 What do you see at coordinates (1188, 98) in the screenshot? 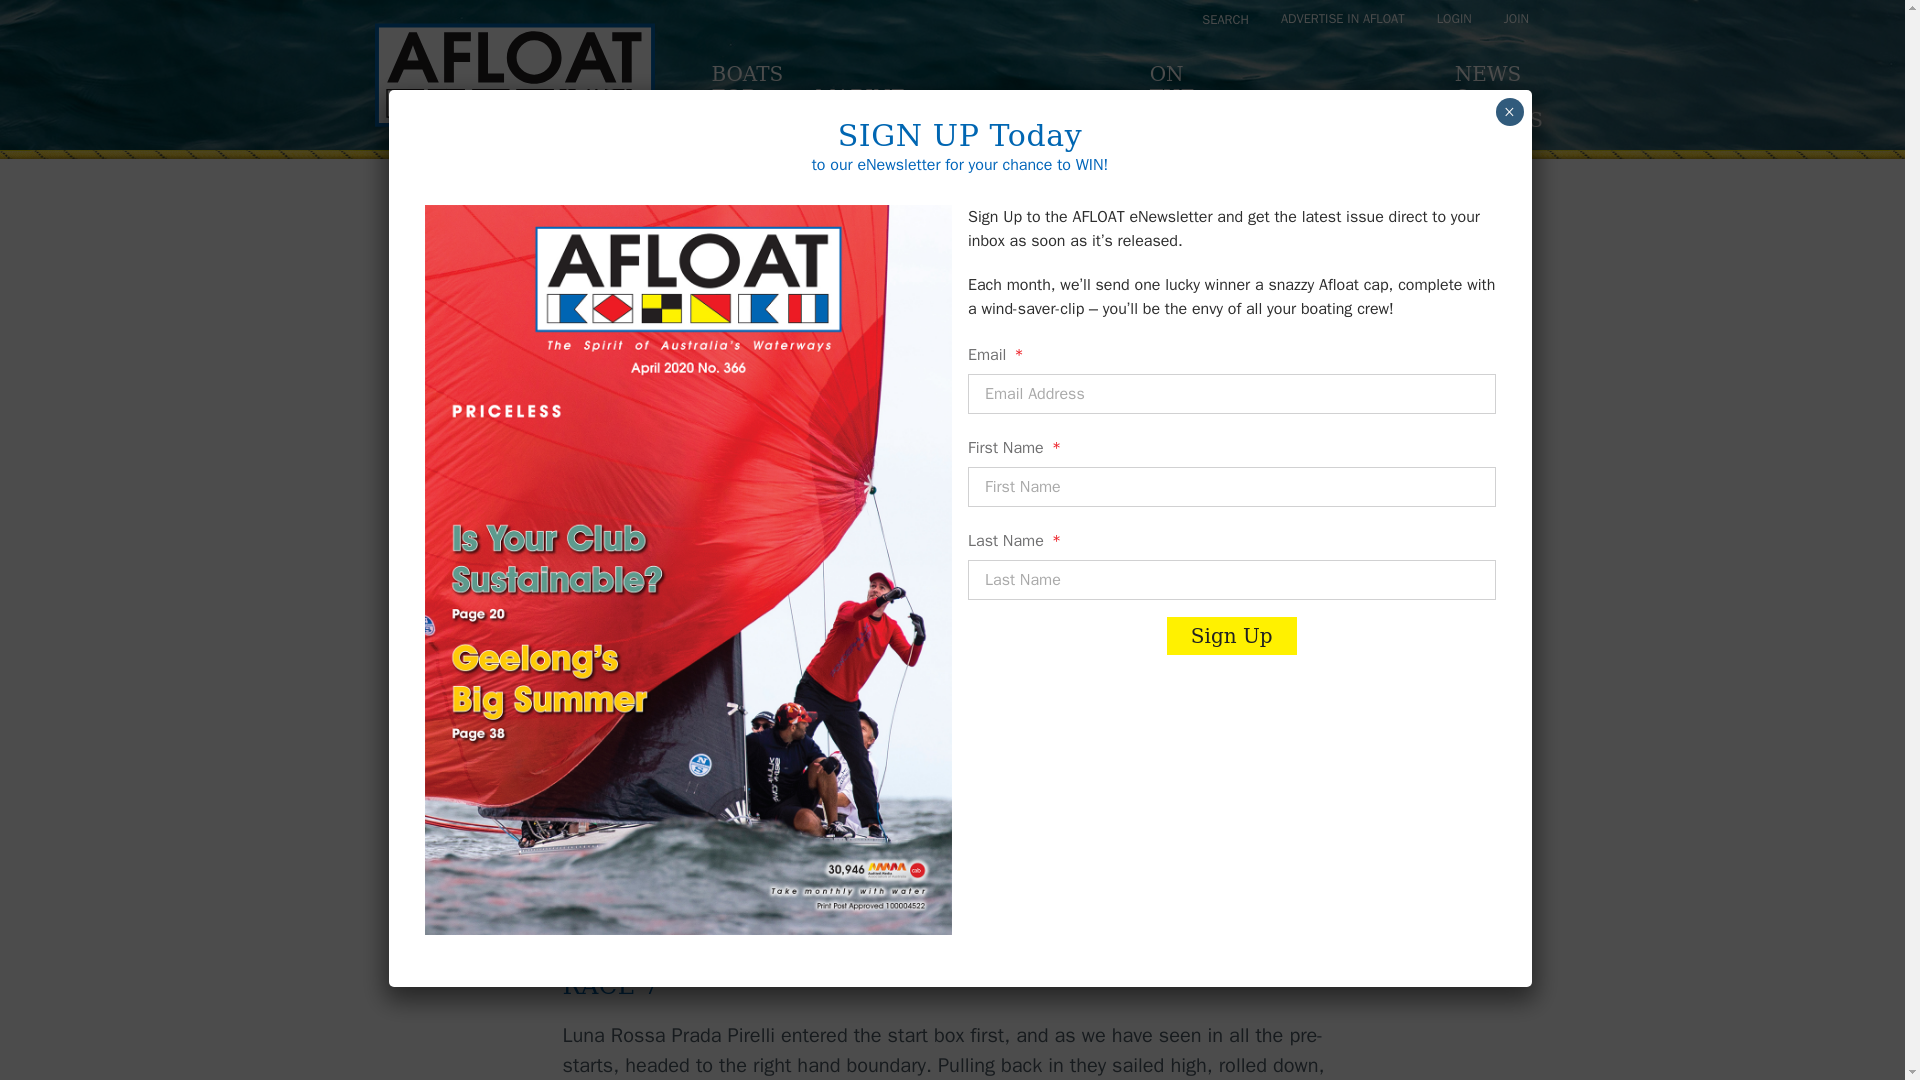
I see `Sign Up` at bounding box center [1188, 98].